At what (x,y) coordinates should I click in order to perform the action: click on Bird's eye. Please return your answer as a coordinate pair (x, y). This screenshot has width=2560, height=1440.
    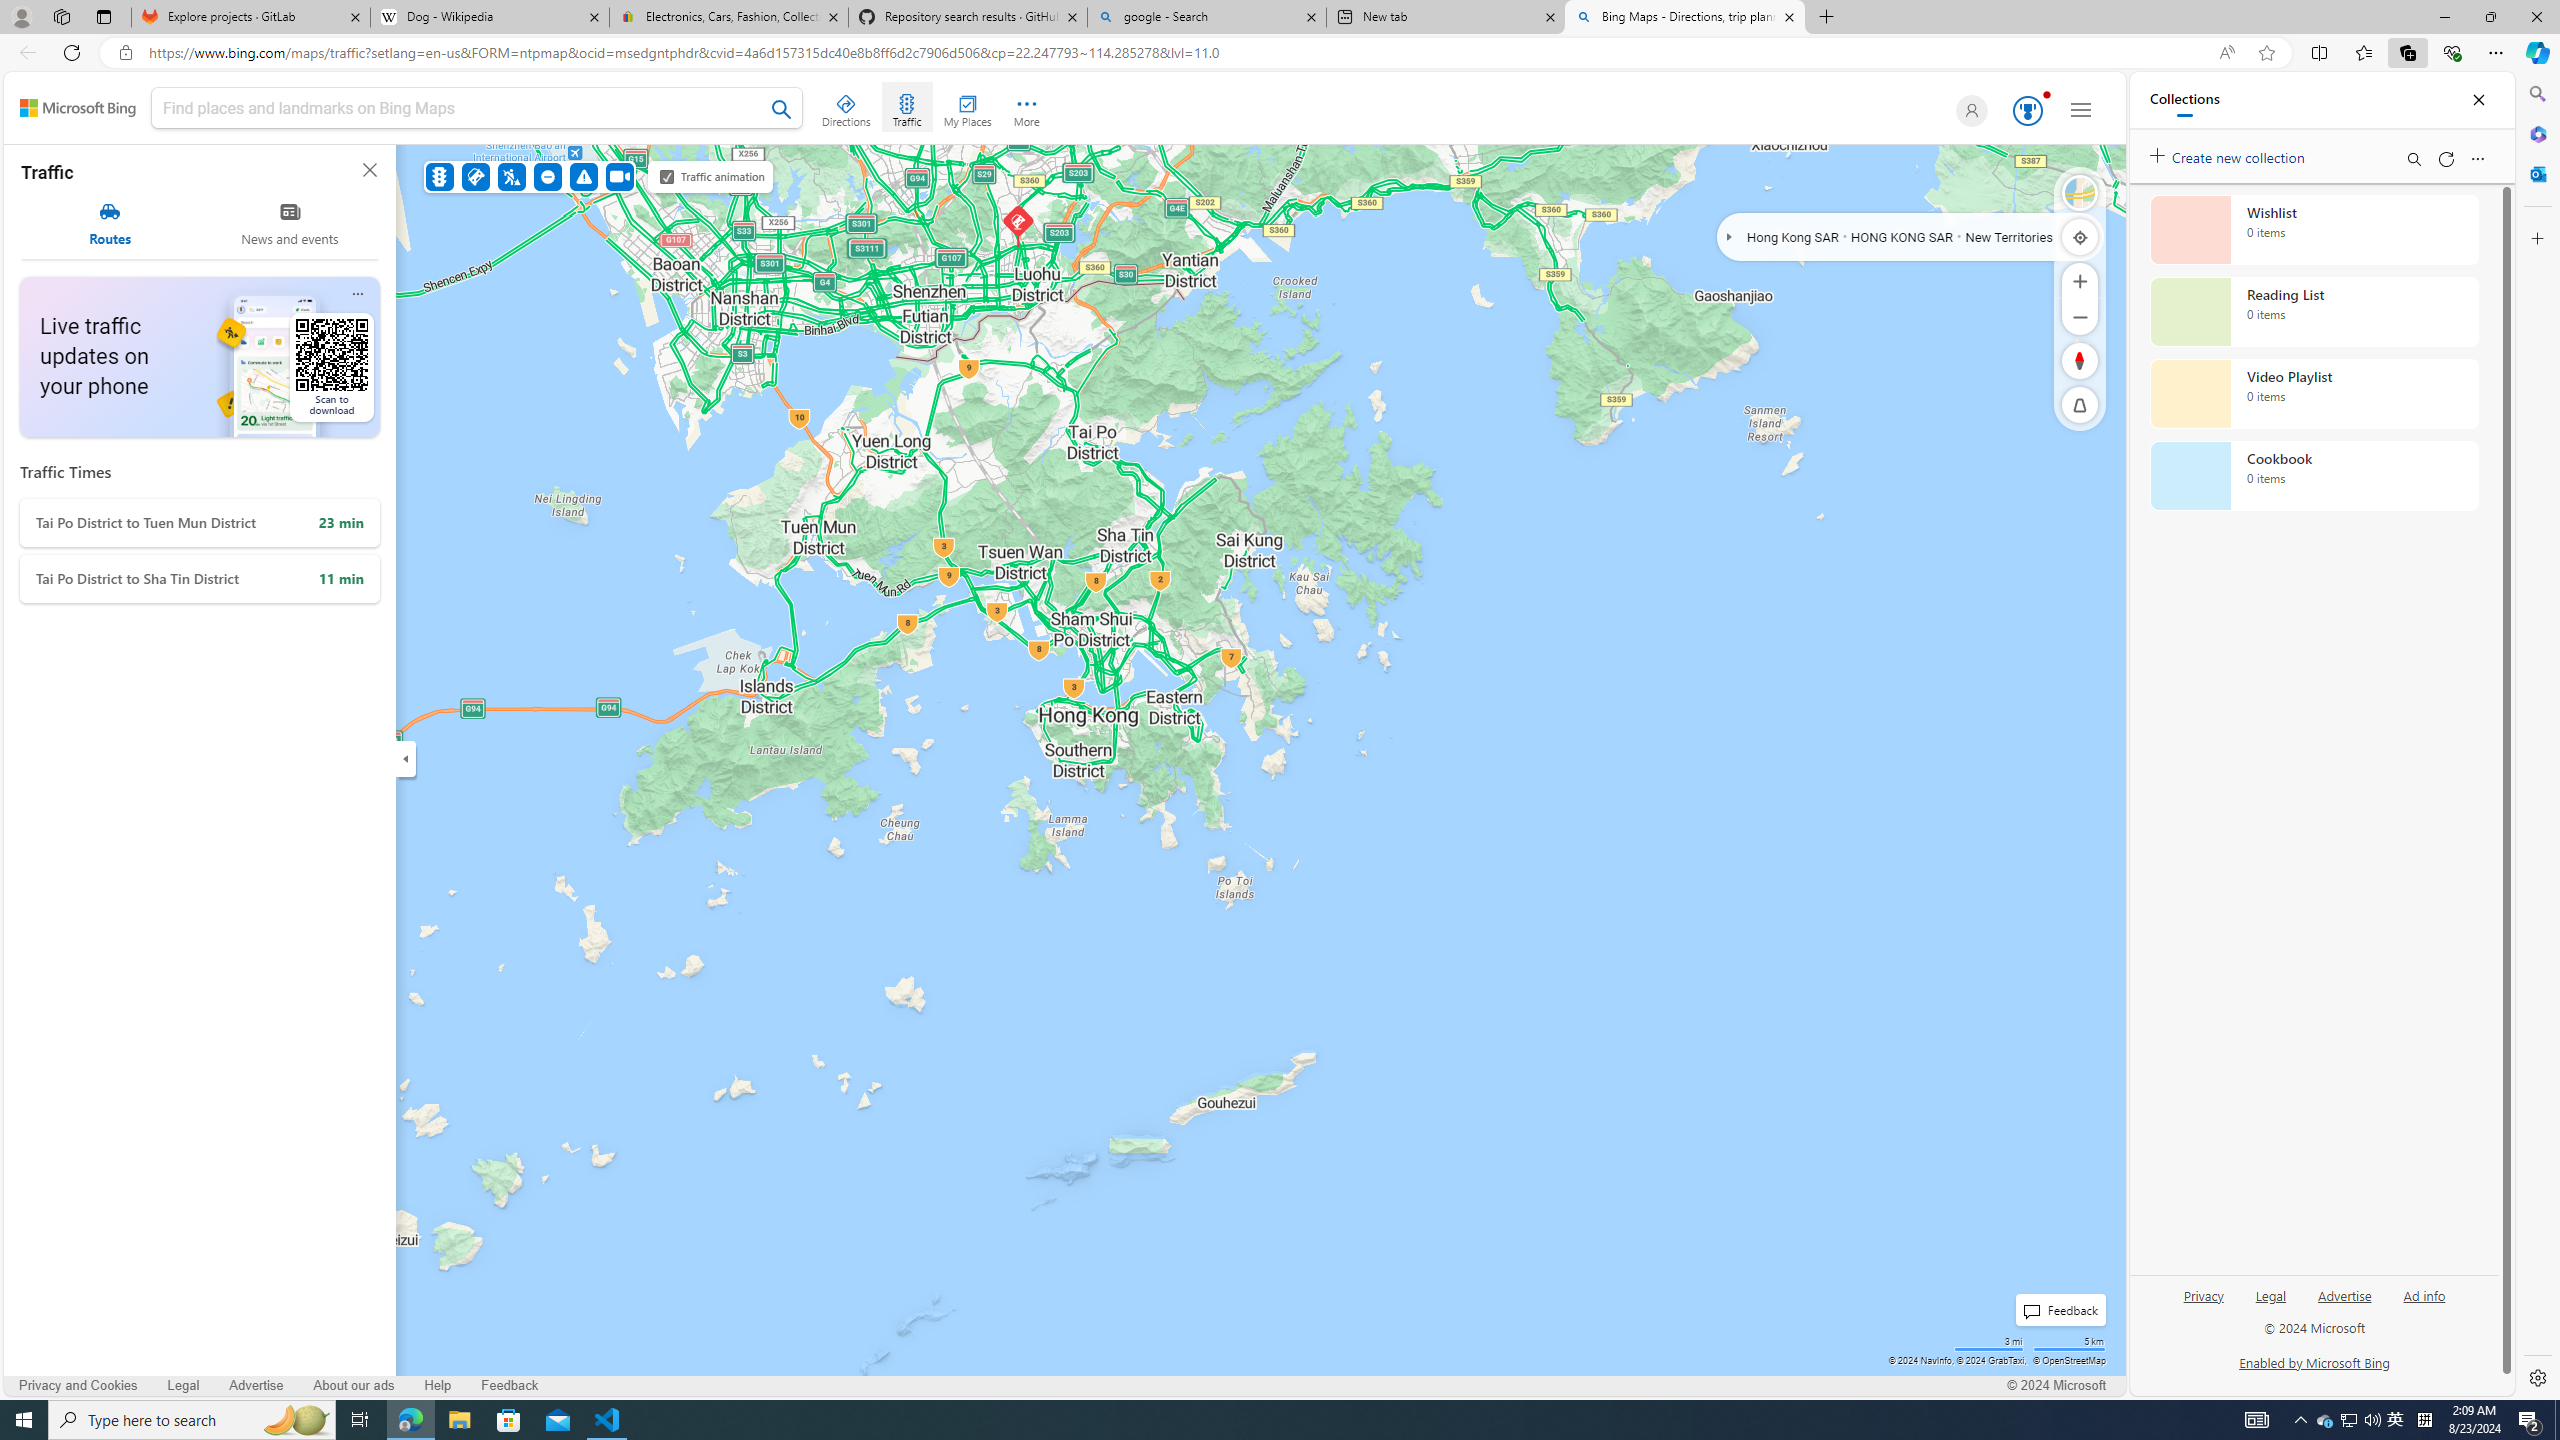
    Looking at the image, I should click on (2080, 193).